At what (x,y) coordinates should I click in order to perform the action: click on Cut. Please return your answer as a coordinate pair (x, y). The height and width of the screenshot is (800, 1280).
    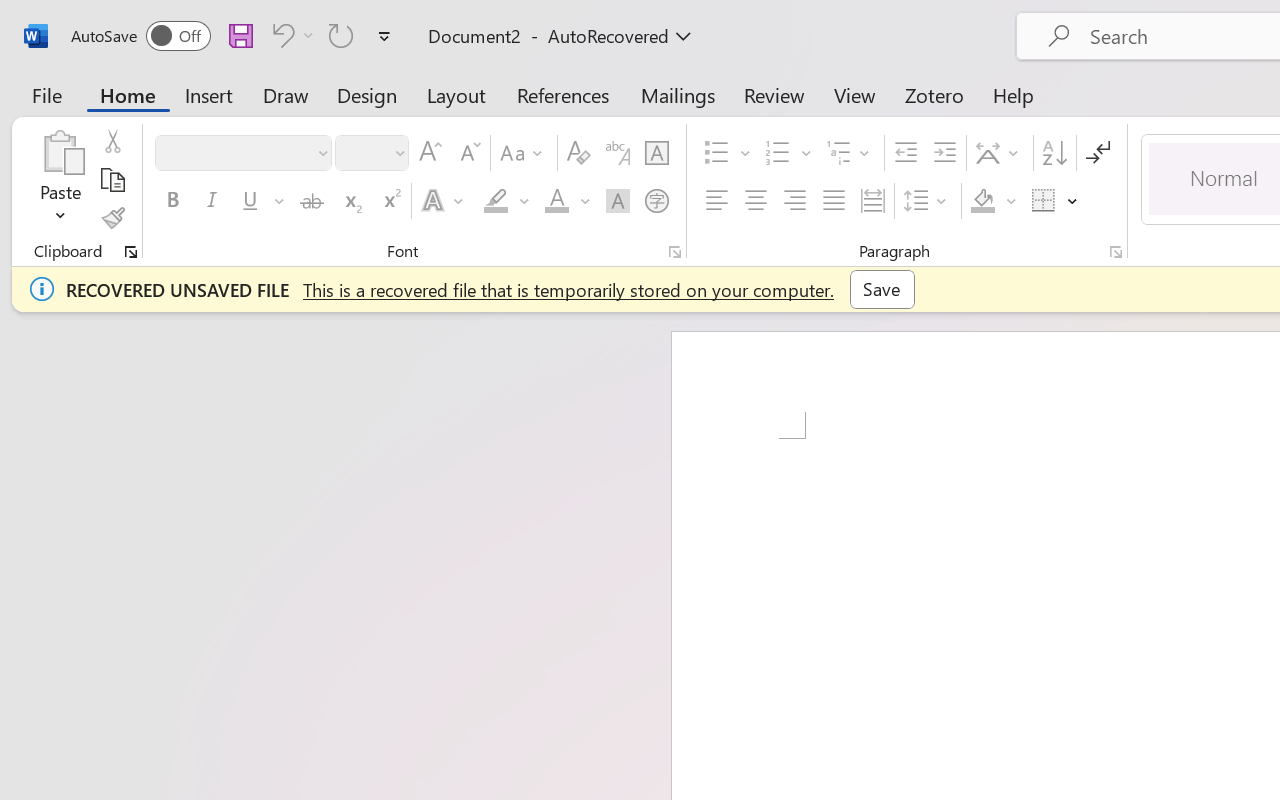
    Looking at the image, I should click on (112, 141).